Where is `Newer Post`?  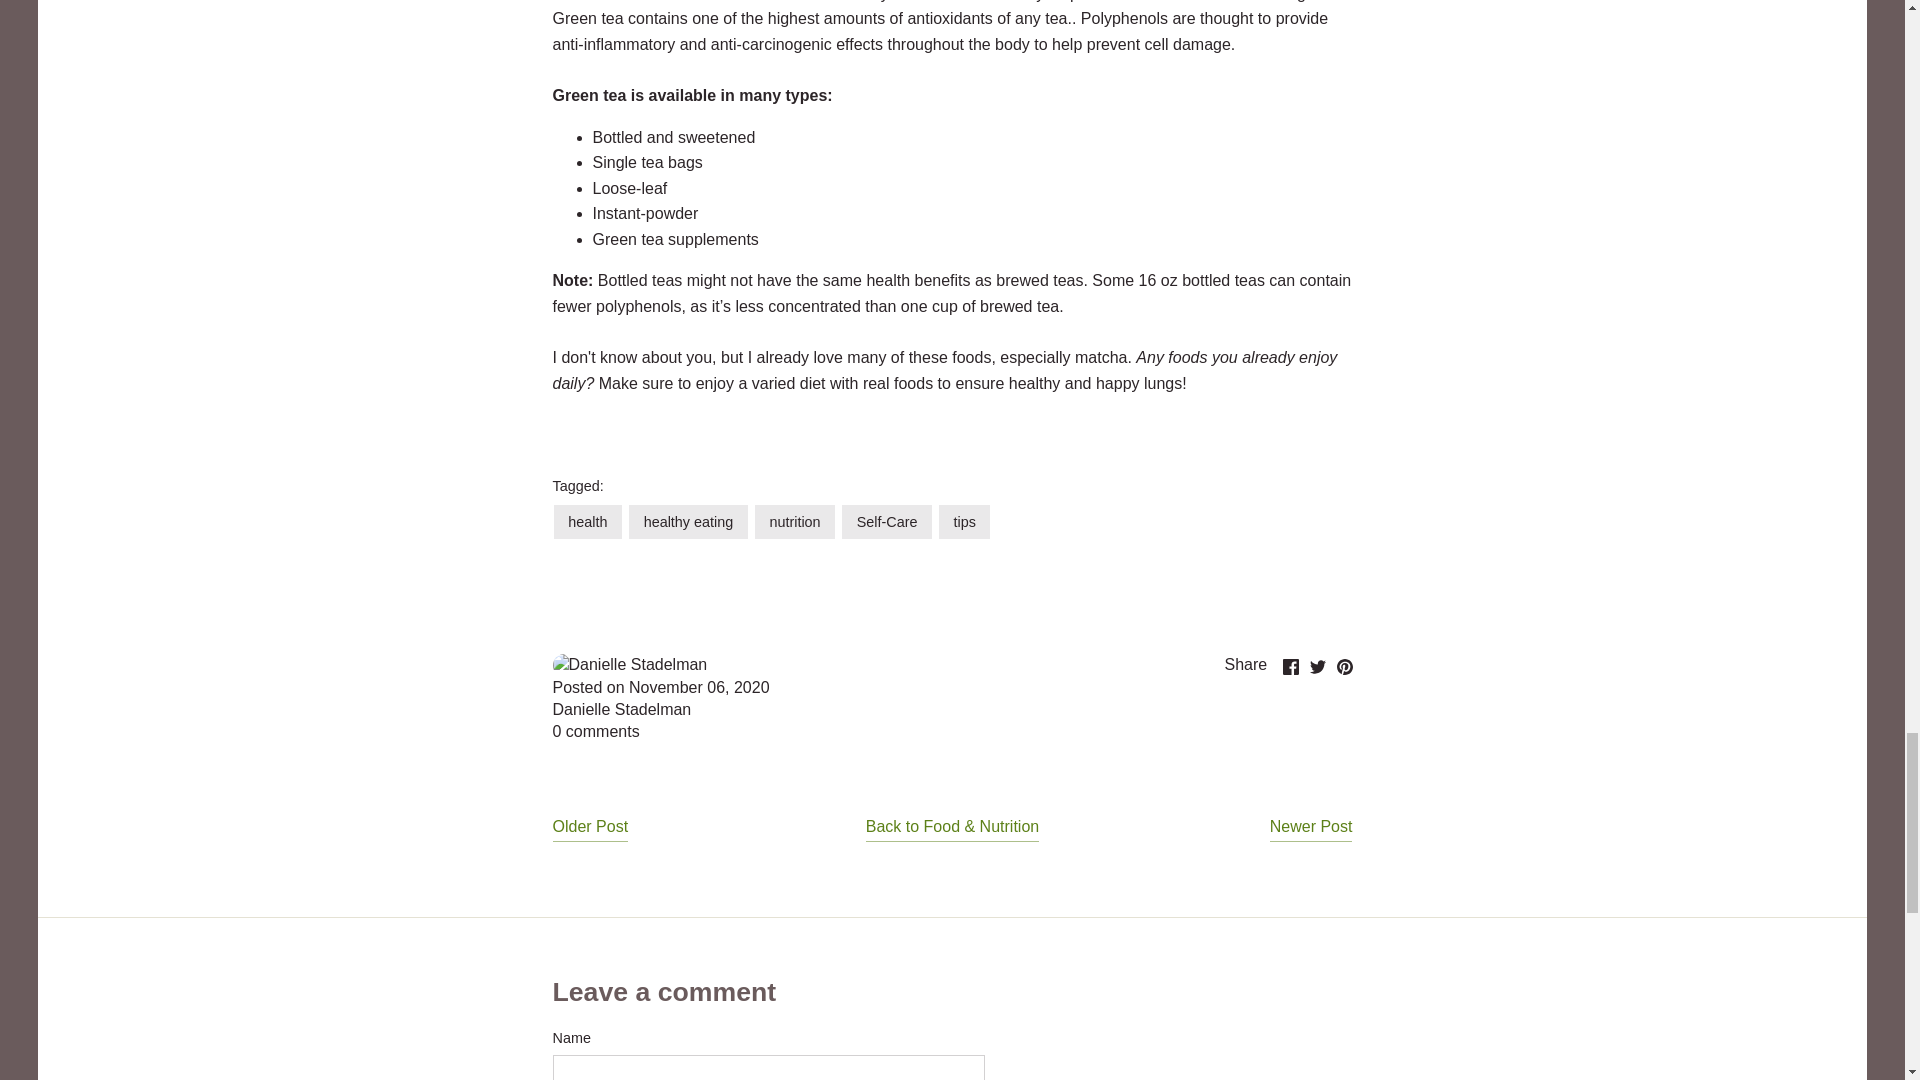
Newer Post is located at coordinates (1311, 830).